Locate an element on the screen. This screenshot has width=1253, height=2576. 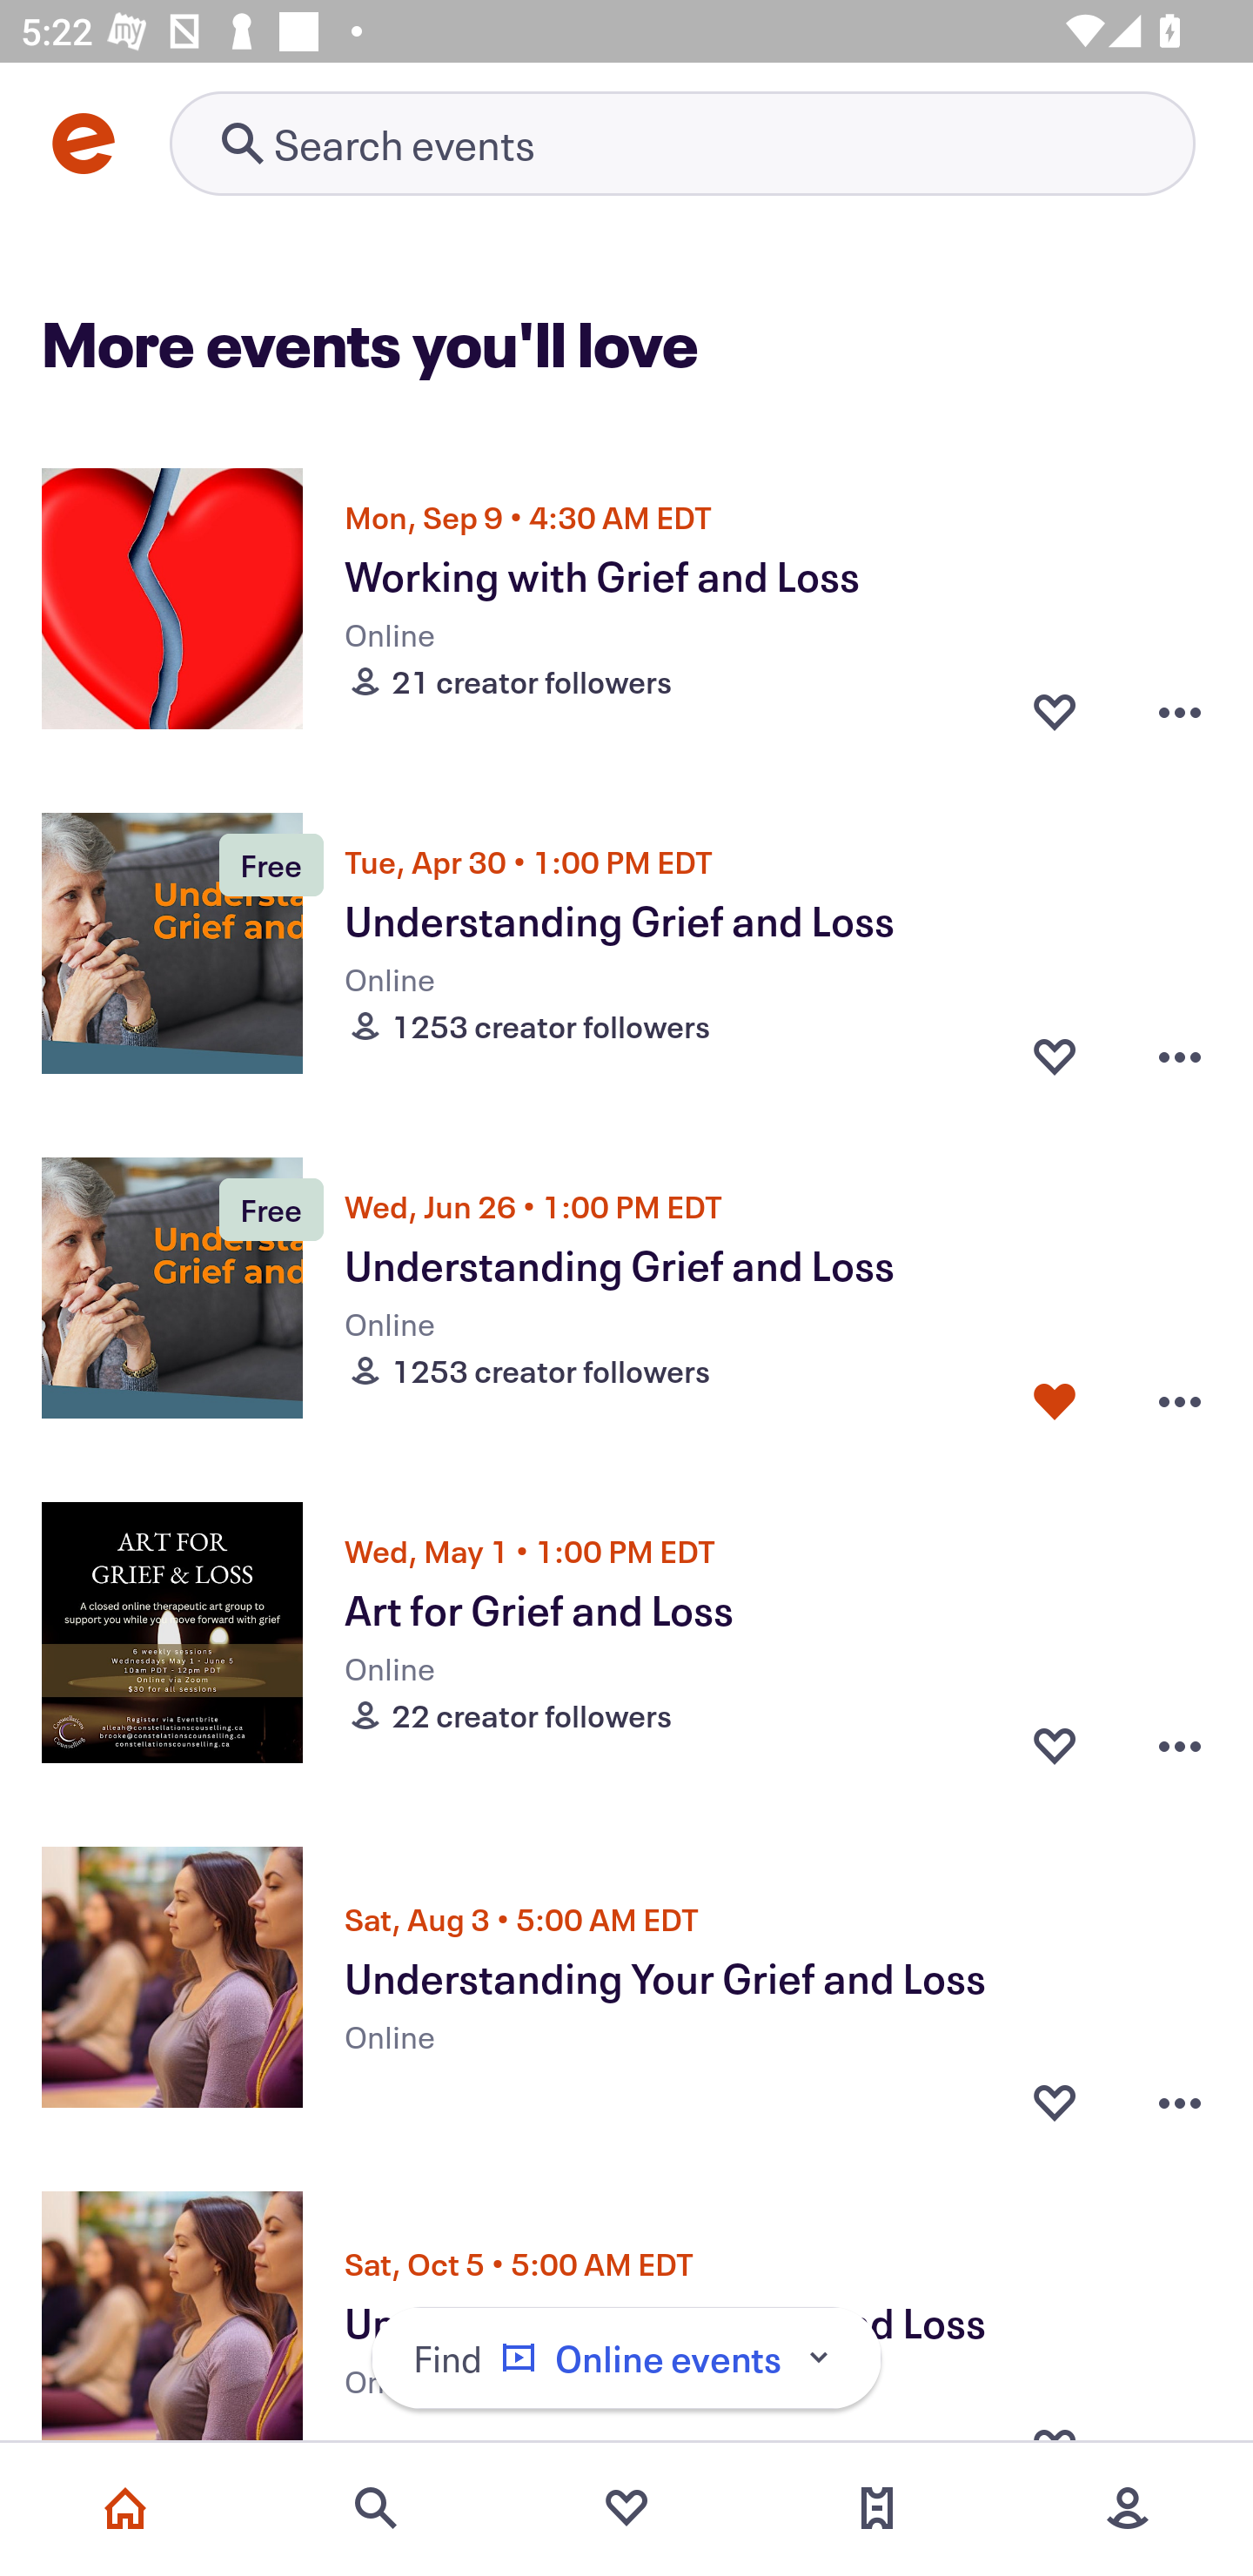
Favorite button is located at coordinates (1055, 1055).